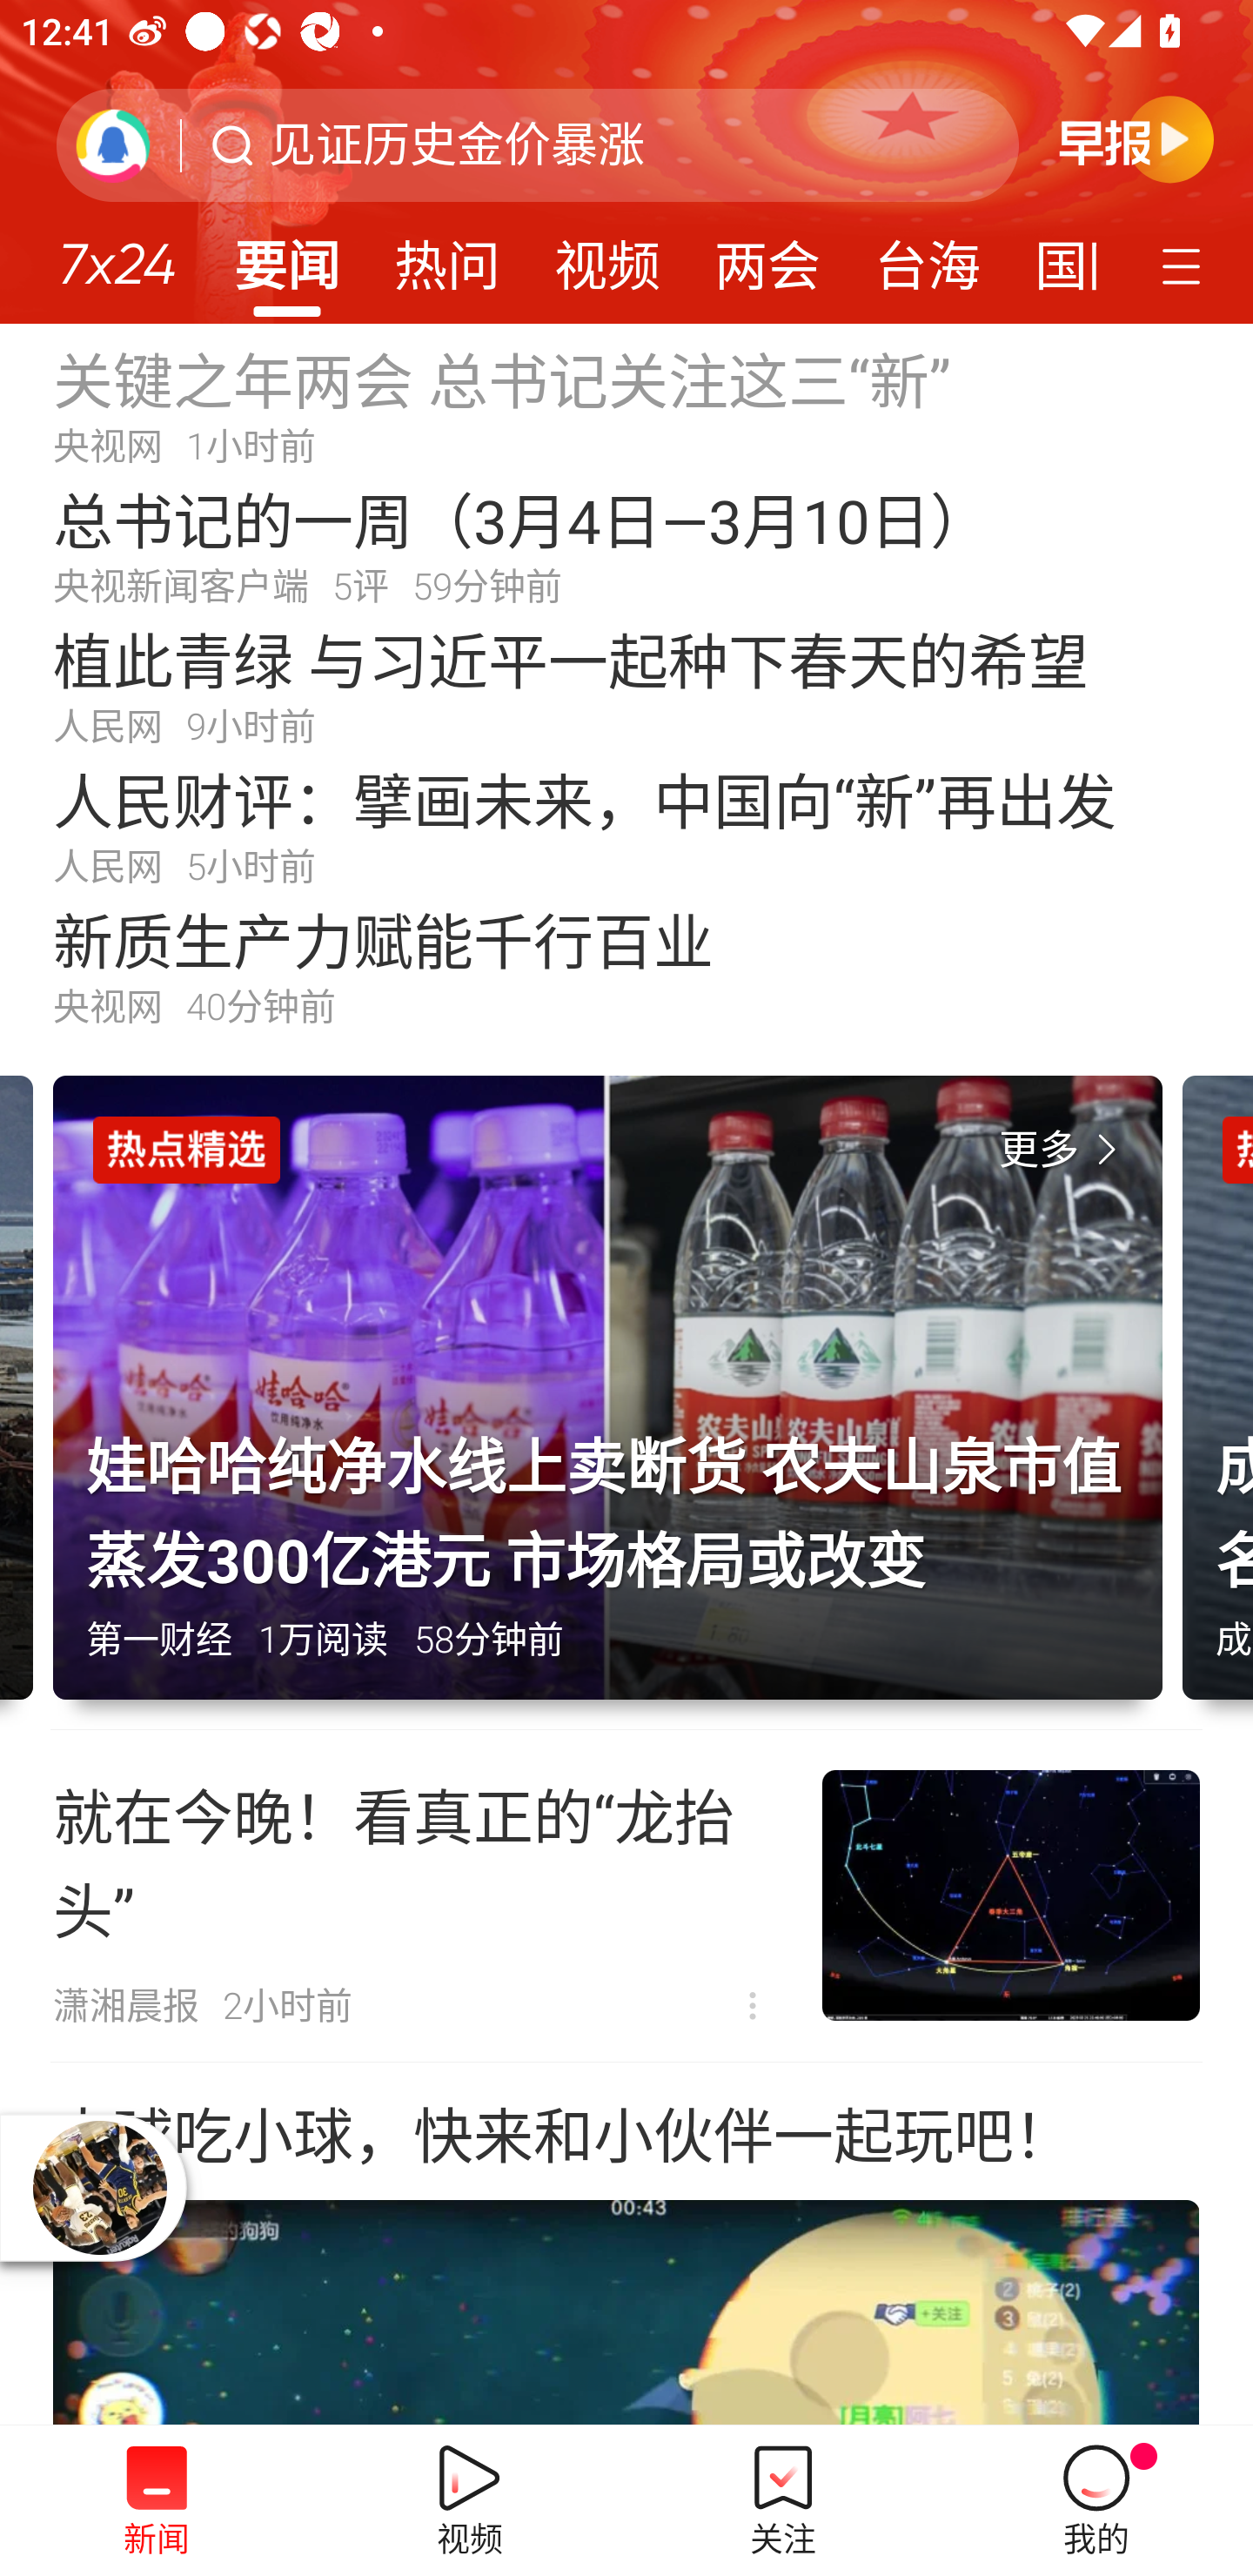 The image size is (1253, 2576). Describe the element at coordinates (753, 2007) in the screenshot. I see ` 不感兴趣` at that location.